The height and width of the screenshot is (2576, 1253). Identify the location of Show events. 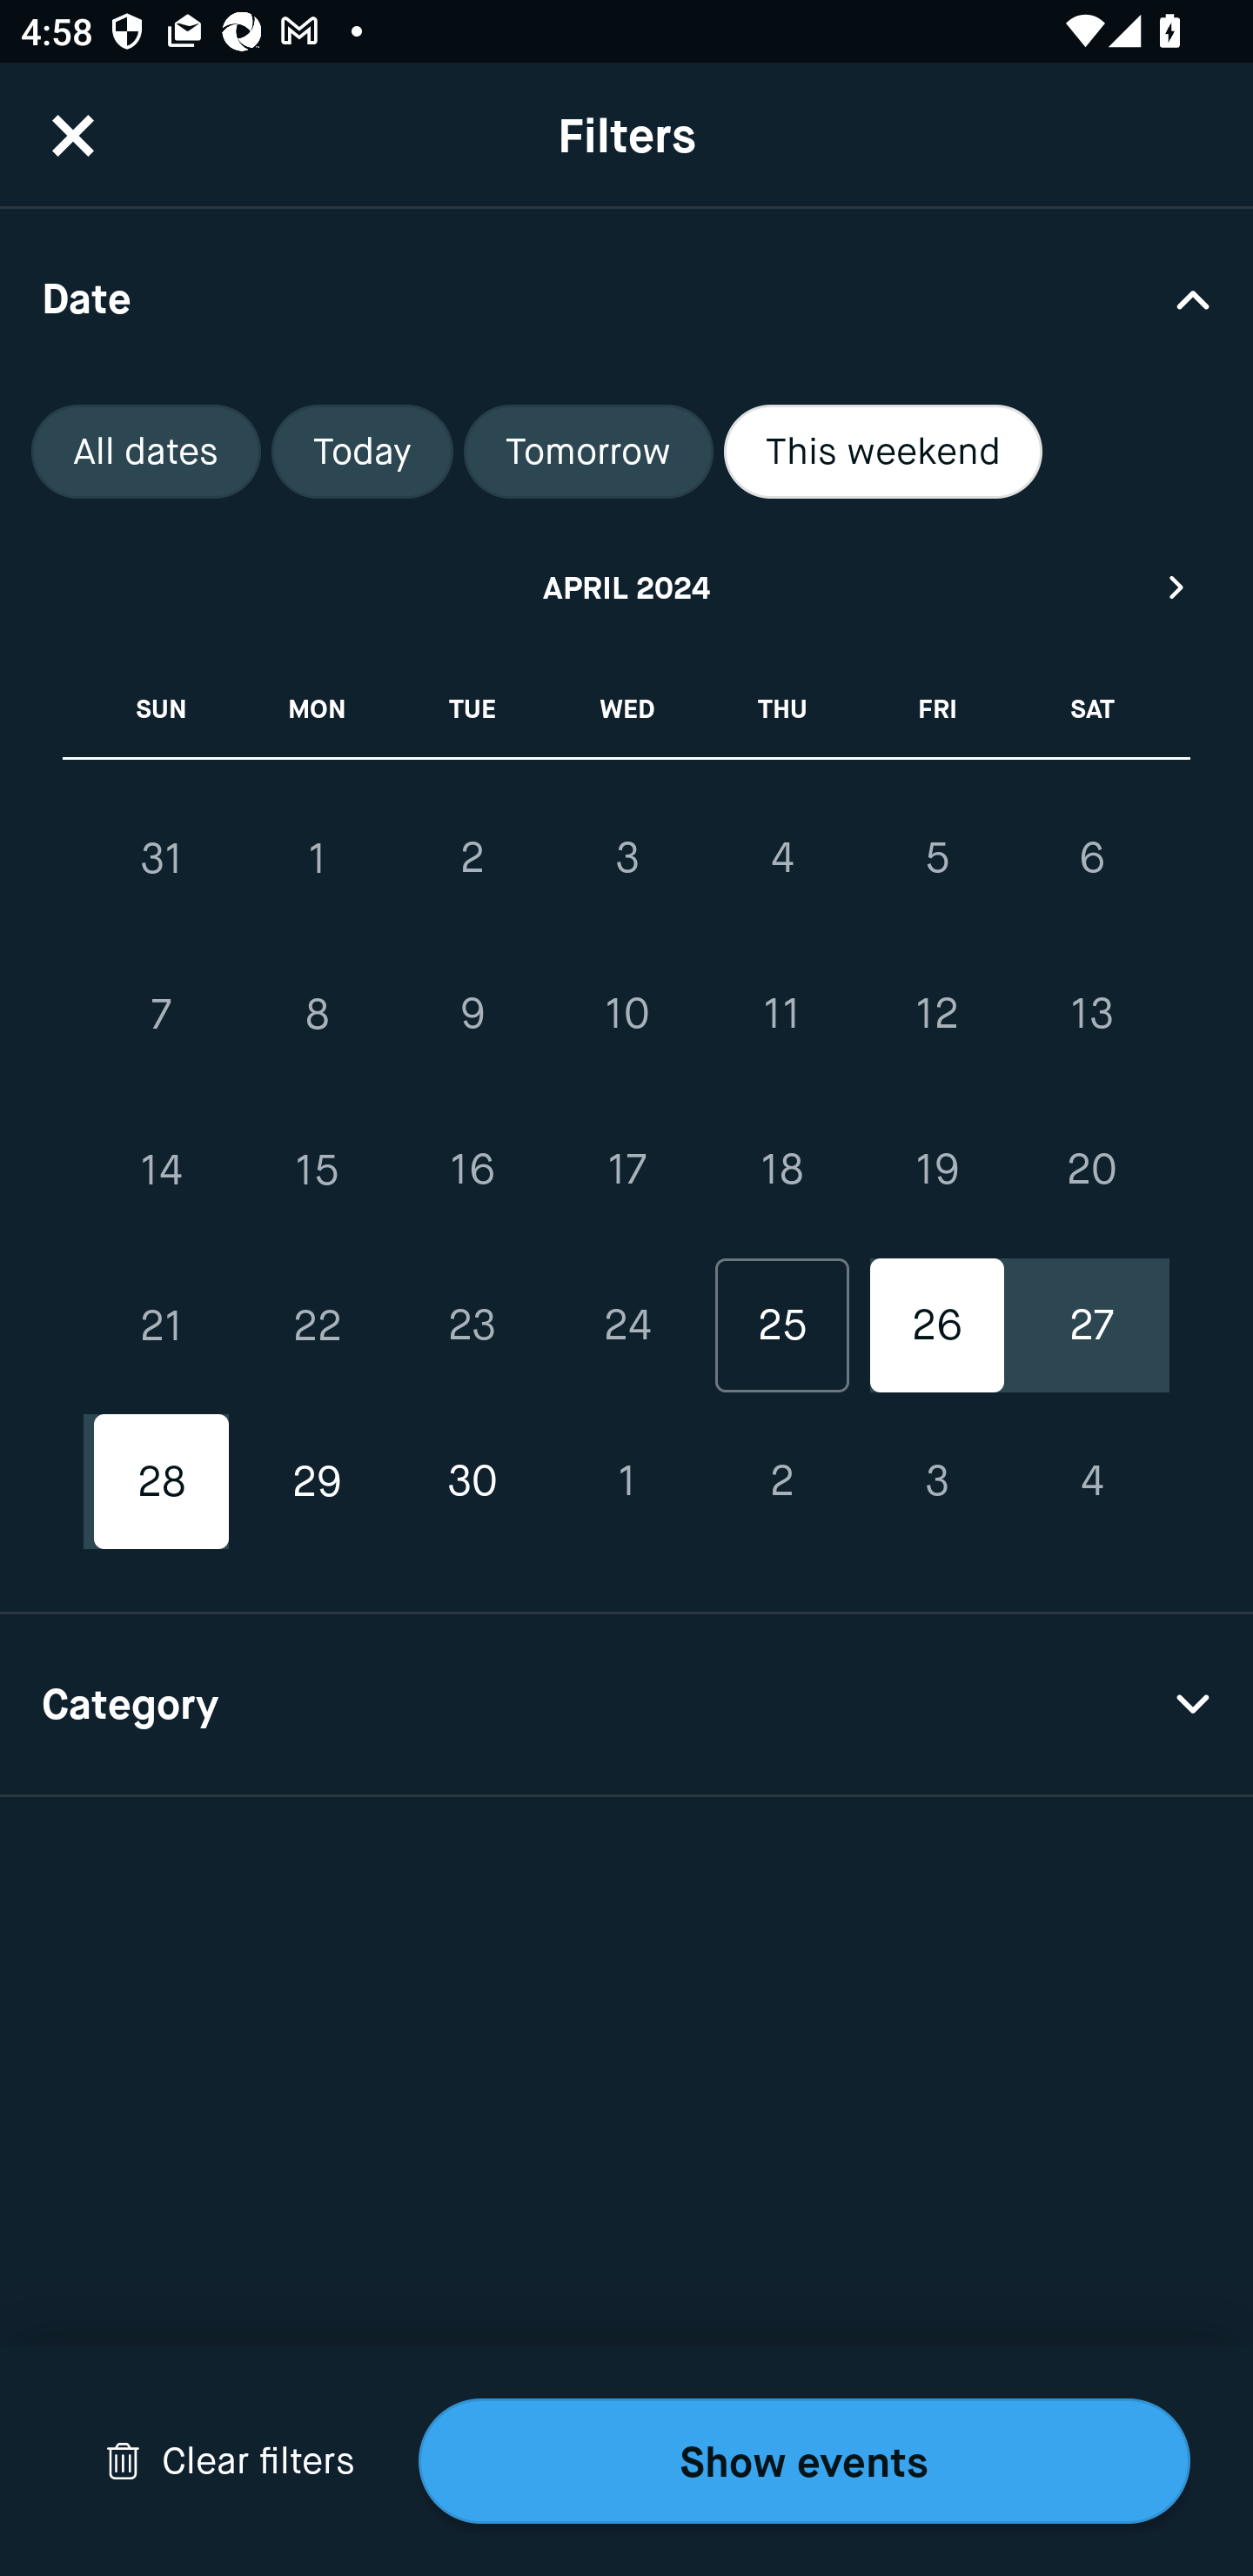
(804, 2461).